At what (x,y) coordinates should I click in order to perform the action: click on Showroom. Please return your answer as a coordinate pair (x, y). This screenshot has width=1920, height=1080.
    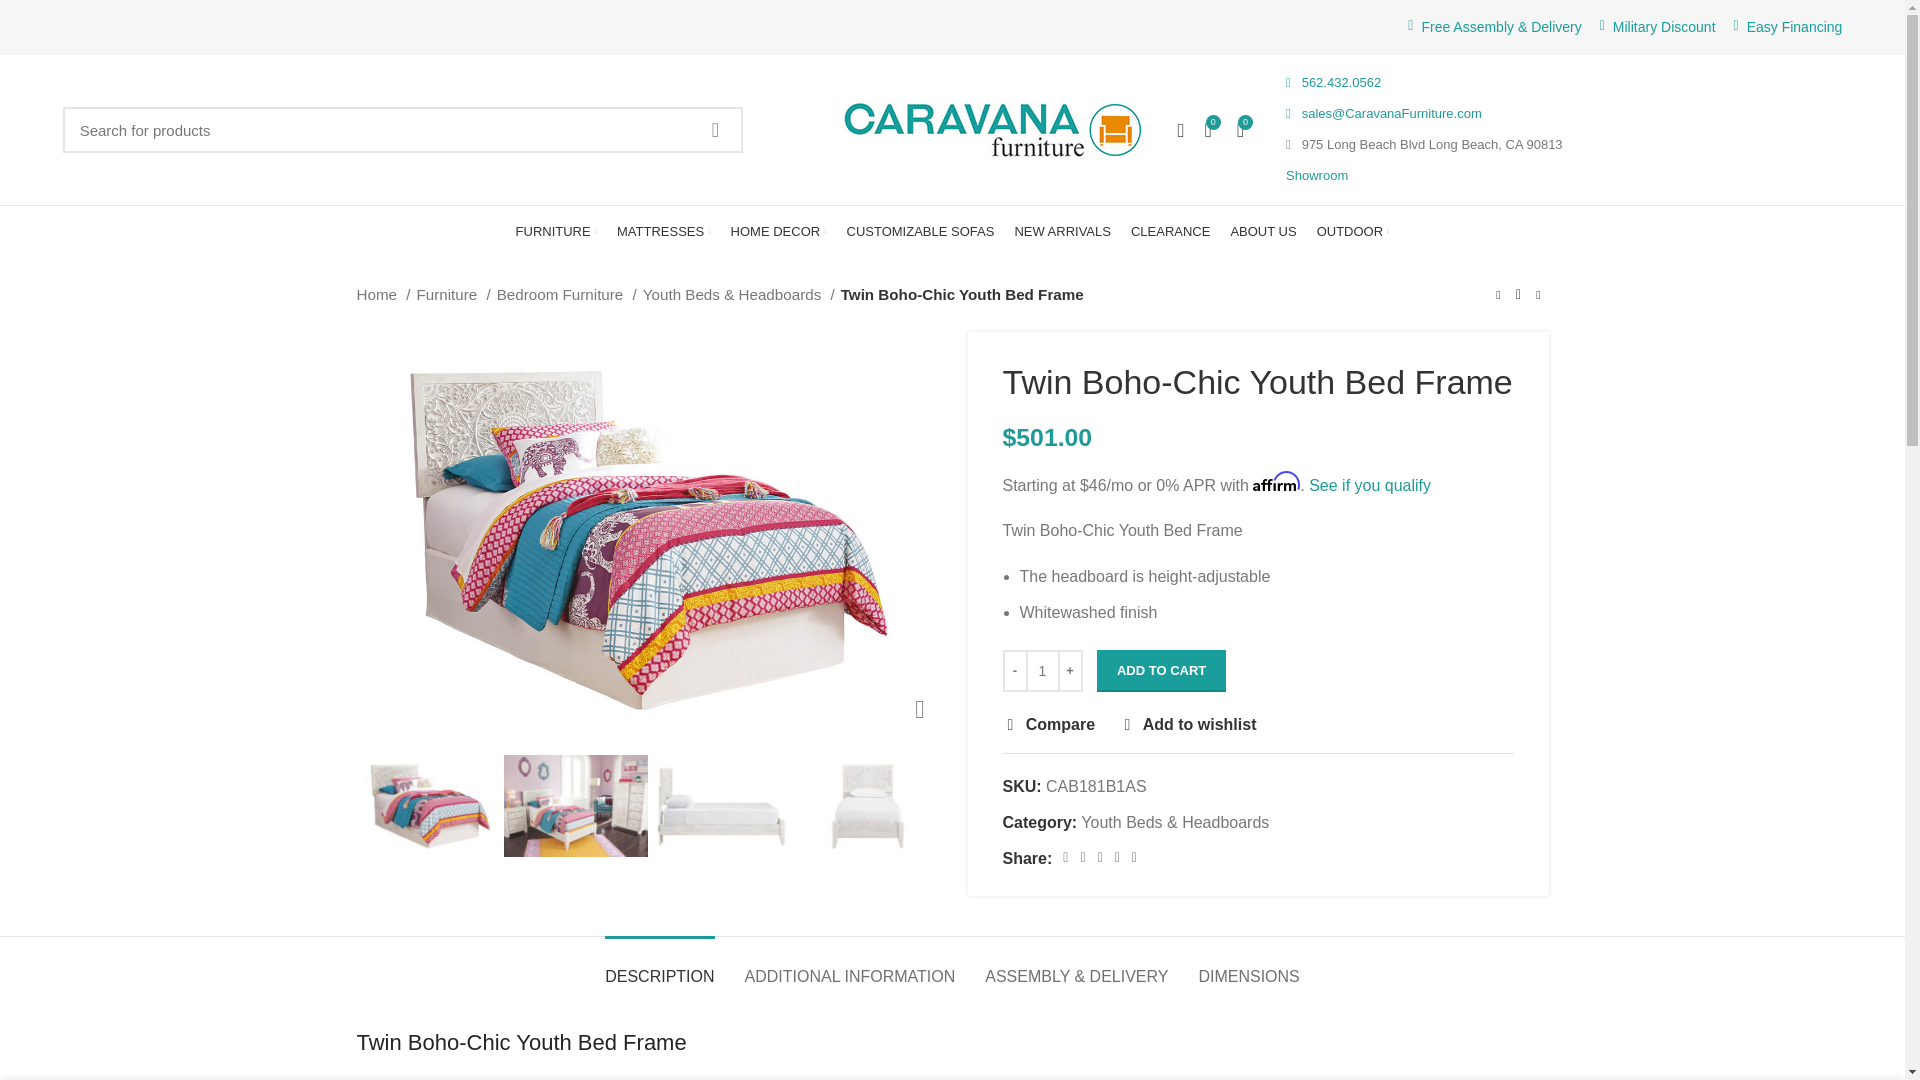
    Looking at the image, I should click on (1316, 175).